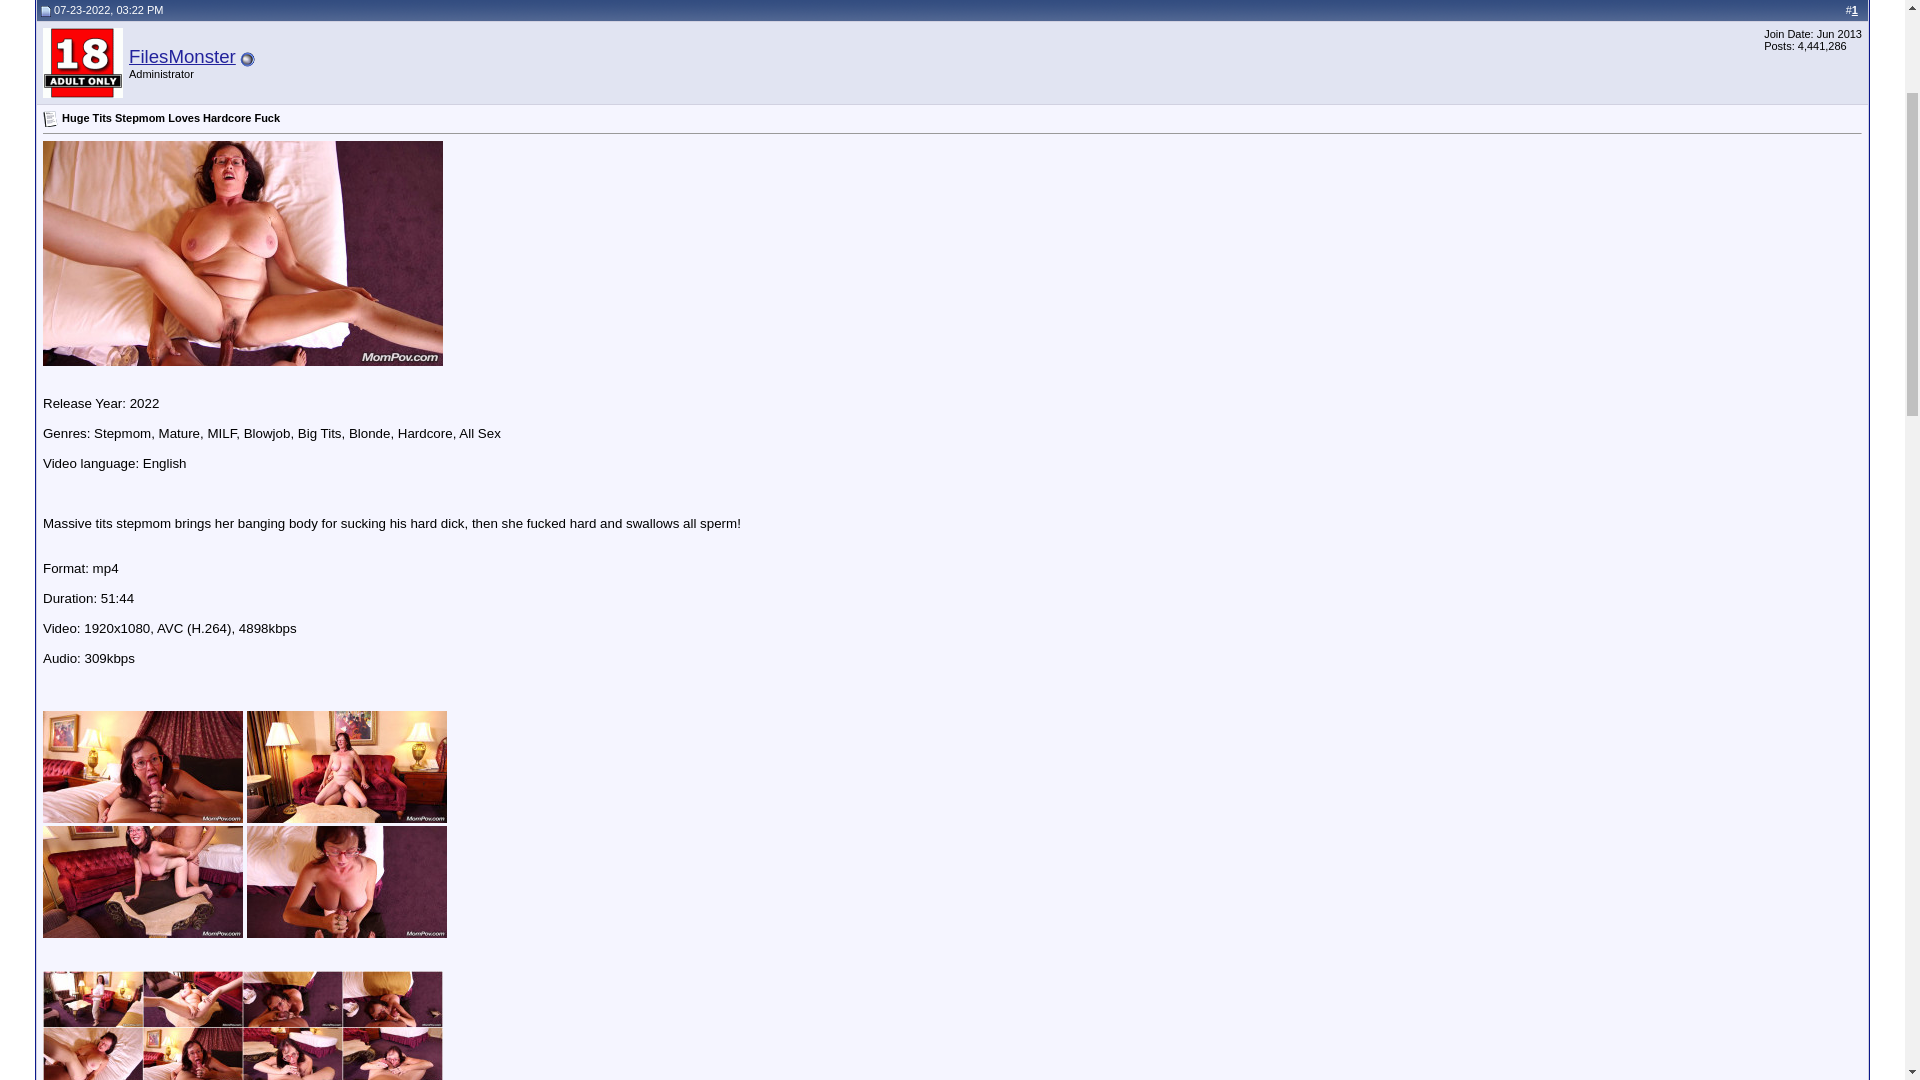 The width and height of the screenshot is (1920, 1080). What do you see at coordinates (336, 90) in the screenshot?
I see `FilesMonster porn` at bounding box center [336, 90].